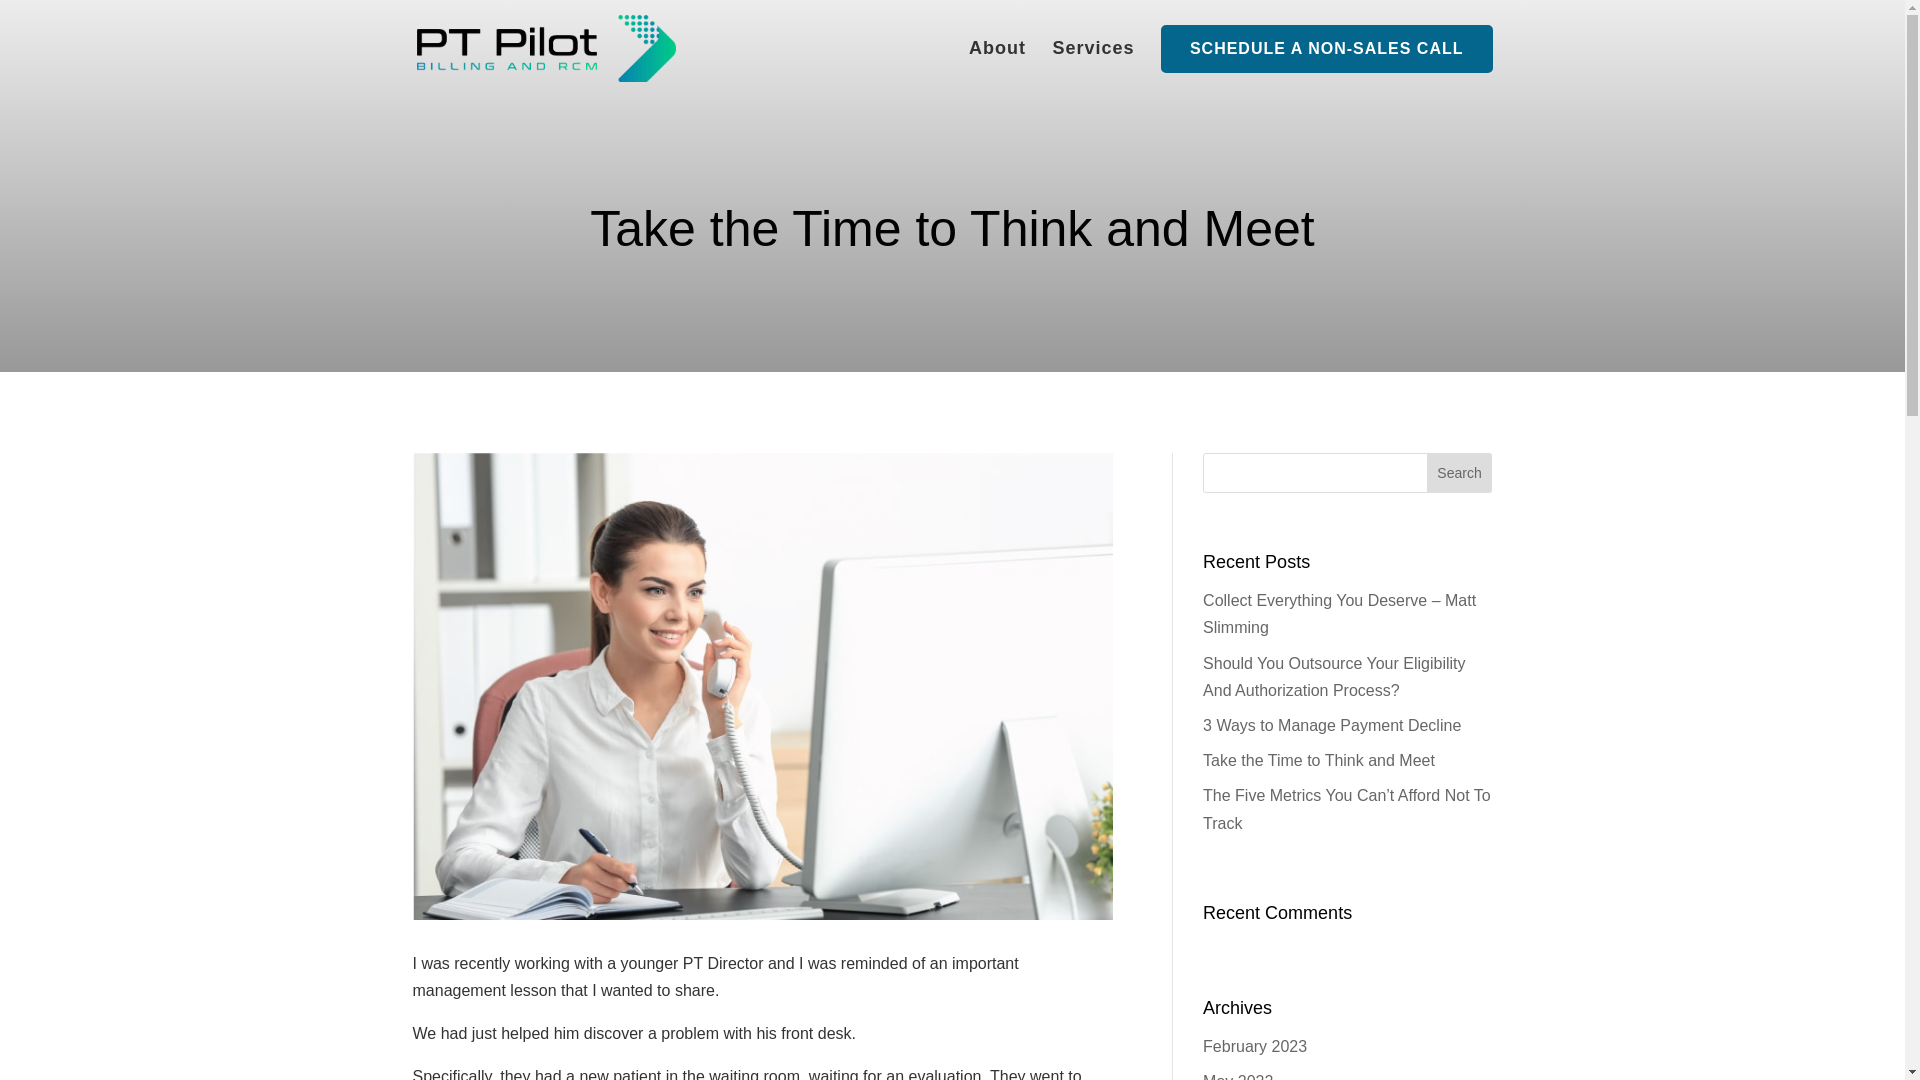 Image resolution: width=1920 pixels, height=1080 pixels. What do you see at coordinates (1460, 472) in the screenshot?
I see `Search` at bounding box center [1460, 472].